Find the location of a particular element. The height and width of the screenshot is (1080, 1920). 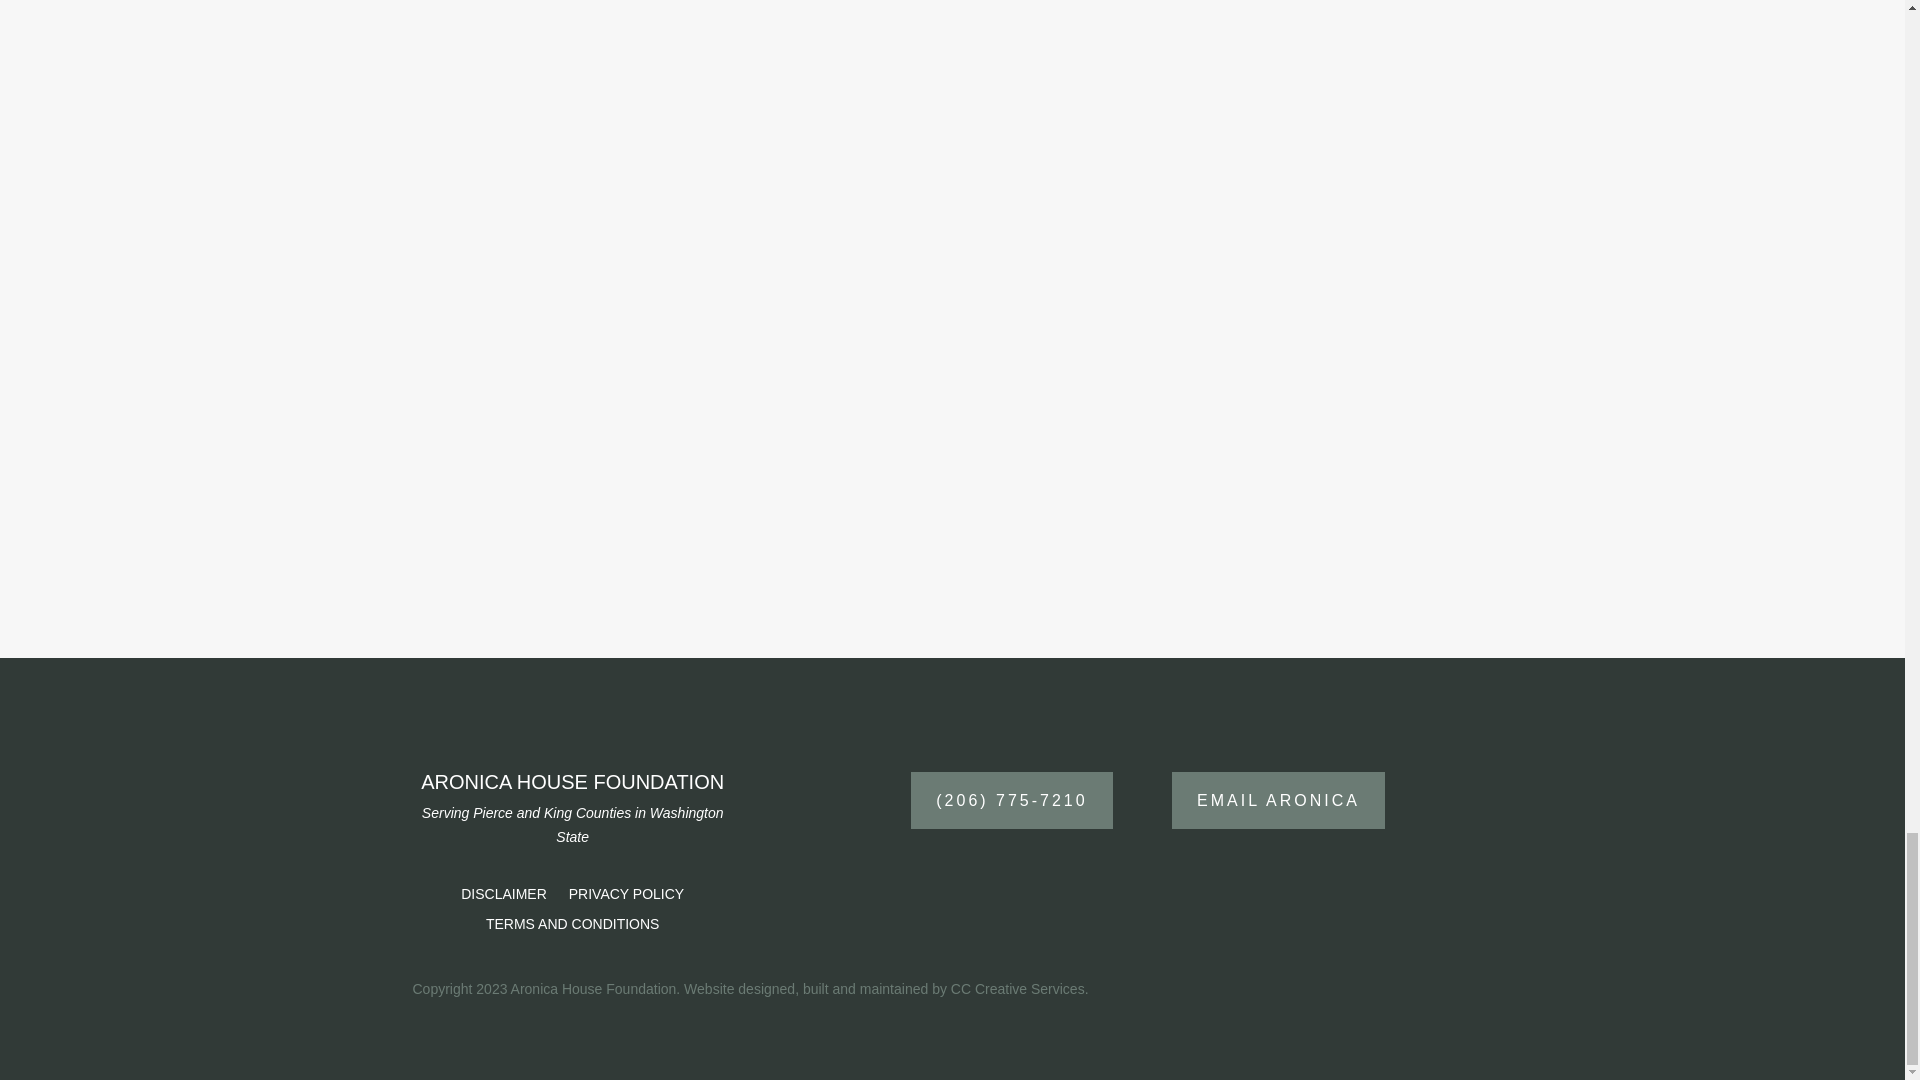

CC Creative Services. is located at coordinates (1019, 988).